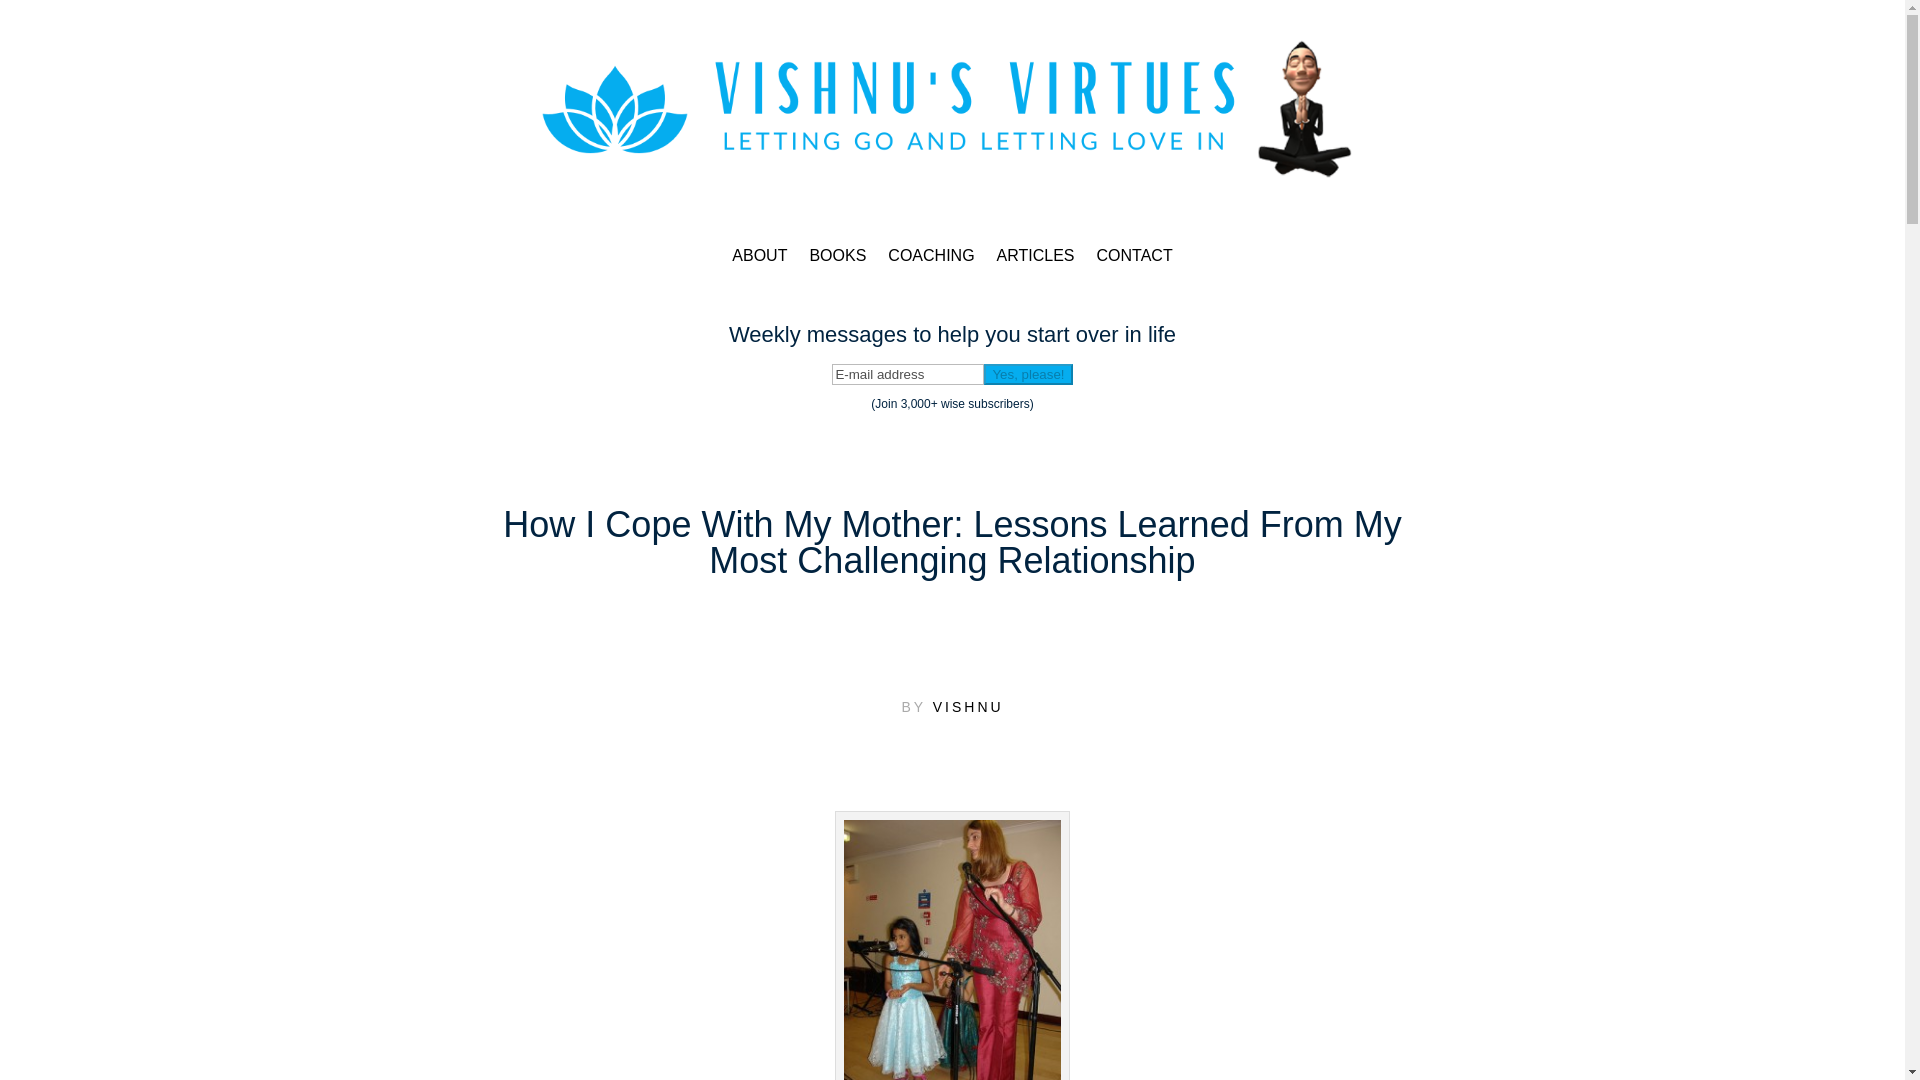 The width and height of the screenshot is (1920, 1080). What do you see at coordinates (930, 256) in the screenshot?
I see `COACHING` at bounding box center [930, 256].